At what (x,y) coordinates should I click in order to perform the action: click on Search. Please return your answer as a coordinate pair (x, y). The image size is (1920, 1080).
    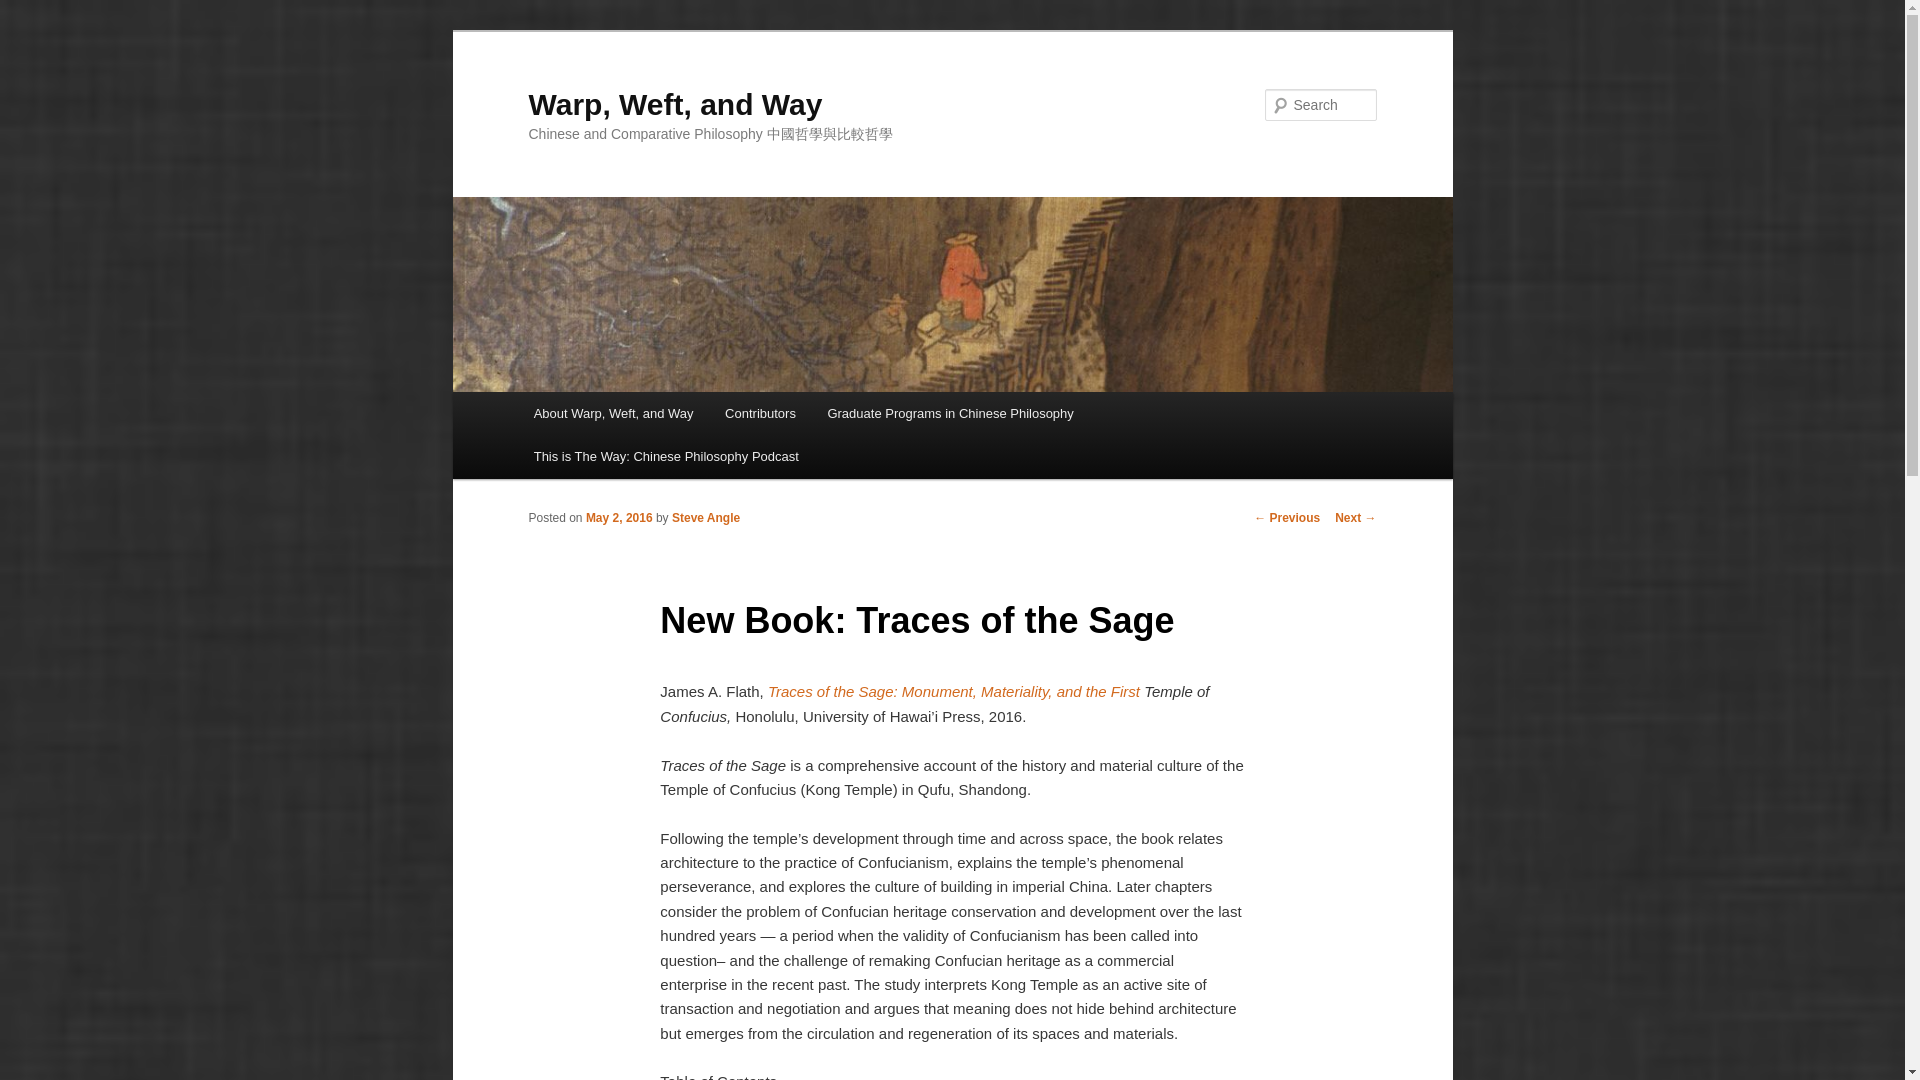
    Looking at the image, I should click on (32, 11).